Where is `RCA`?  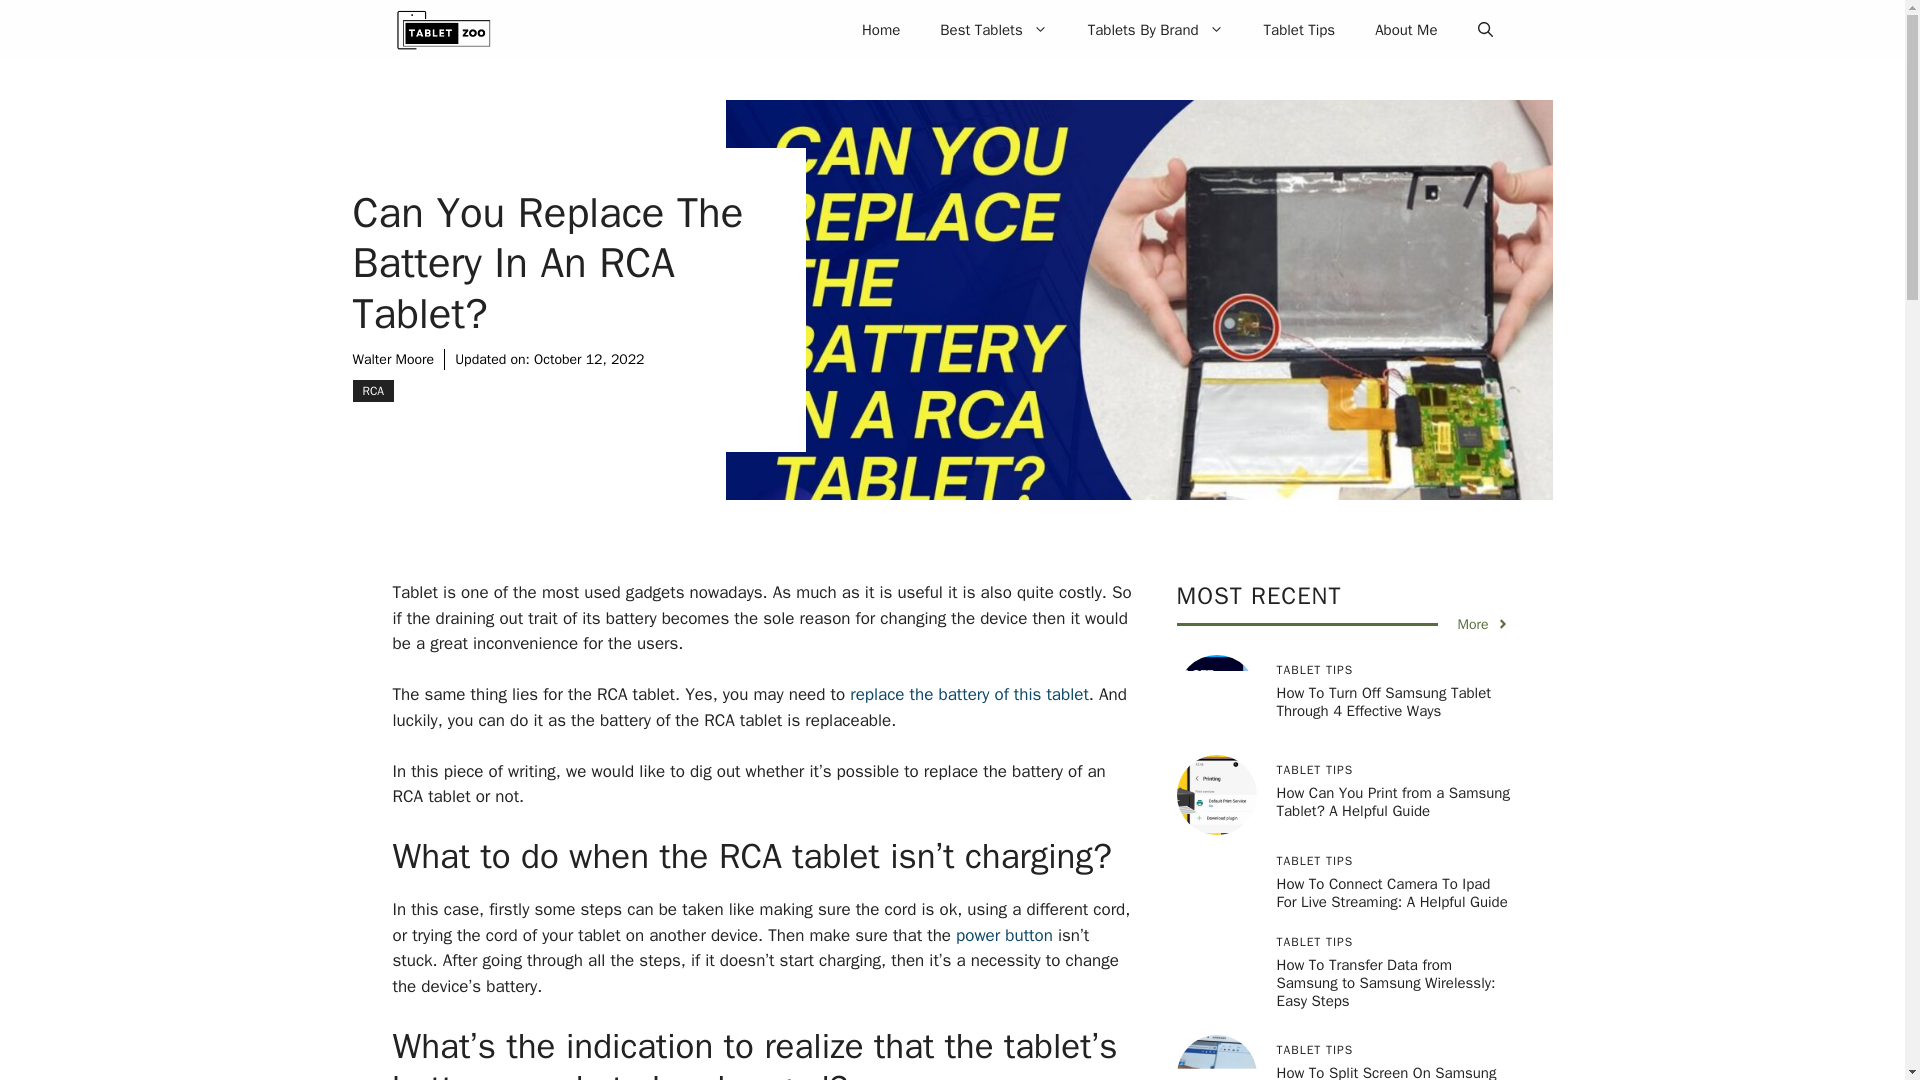 RCA is located at coordinates (372, 390).